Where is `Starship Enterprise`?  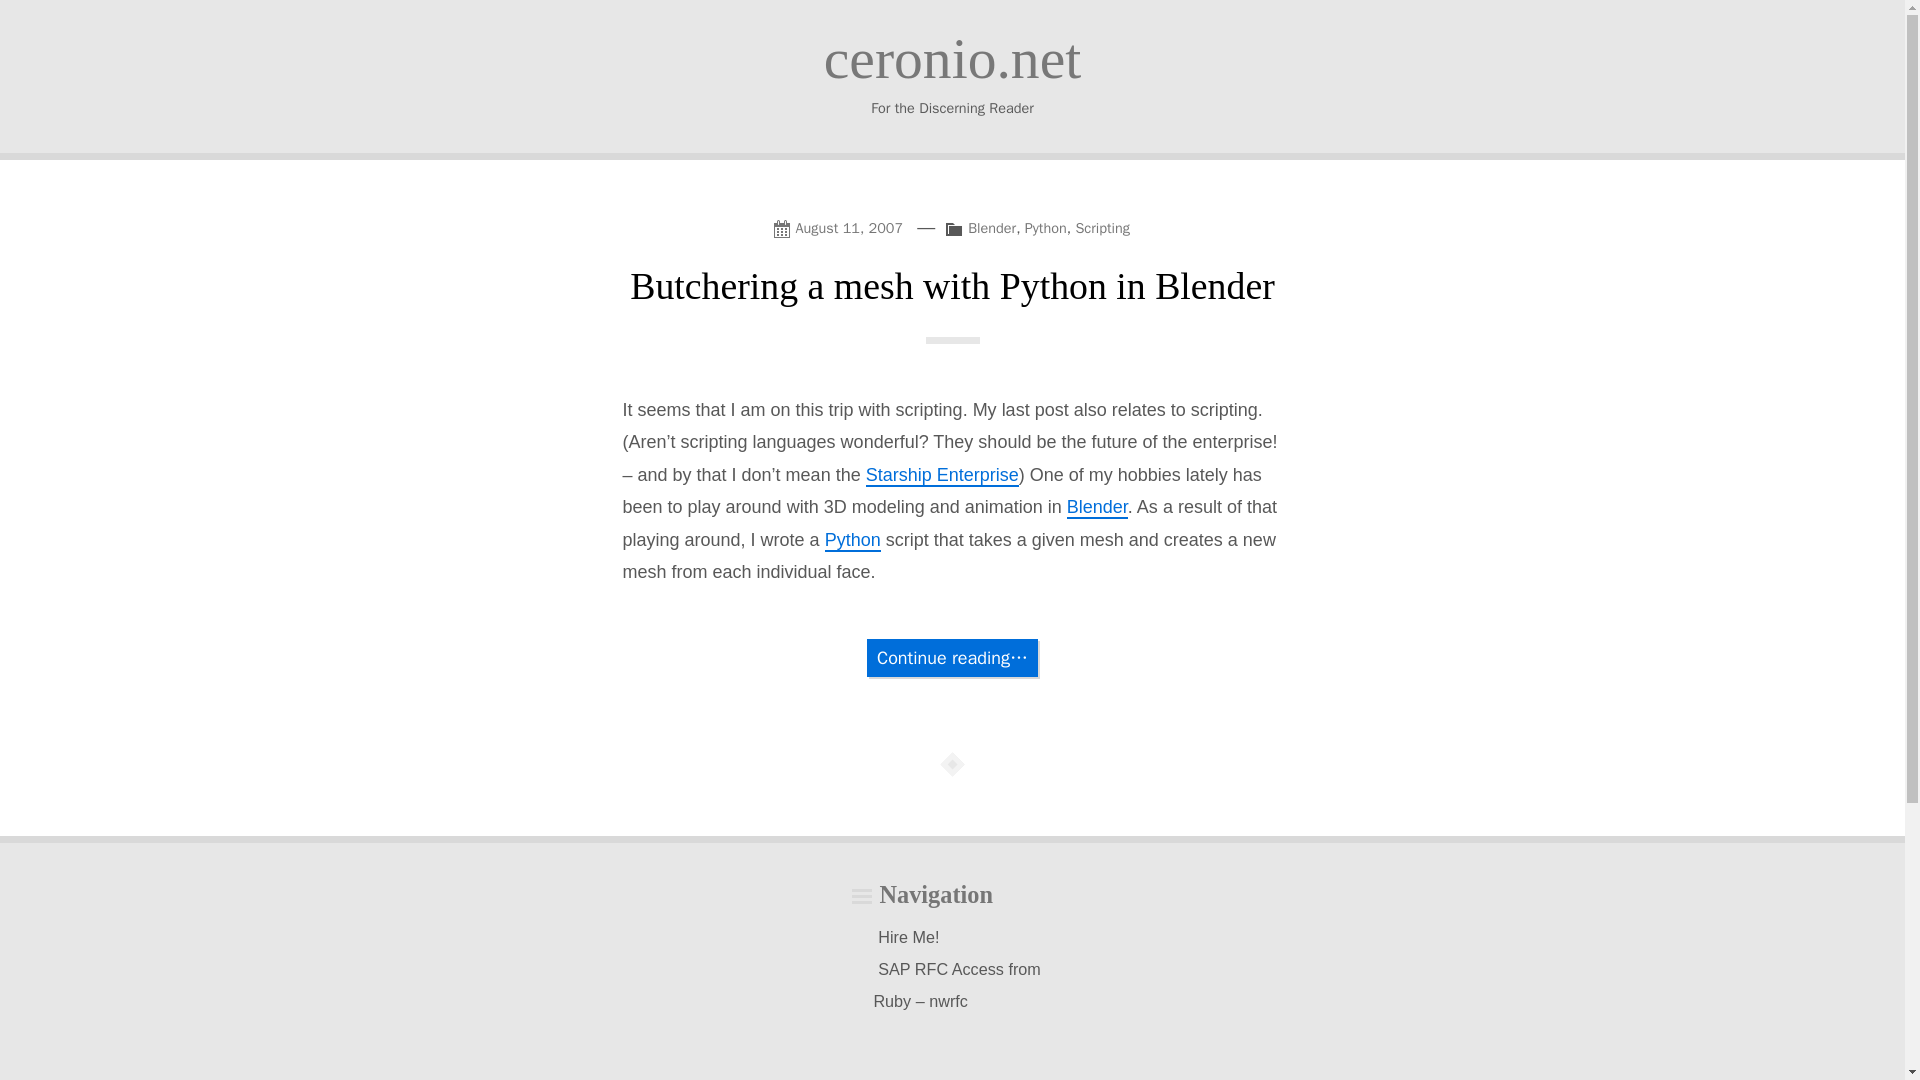 Starship Enterprise is located at coordinates (942, 476).